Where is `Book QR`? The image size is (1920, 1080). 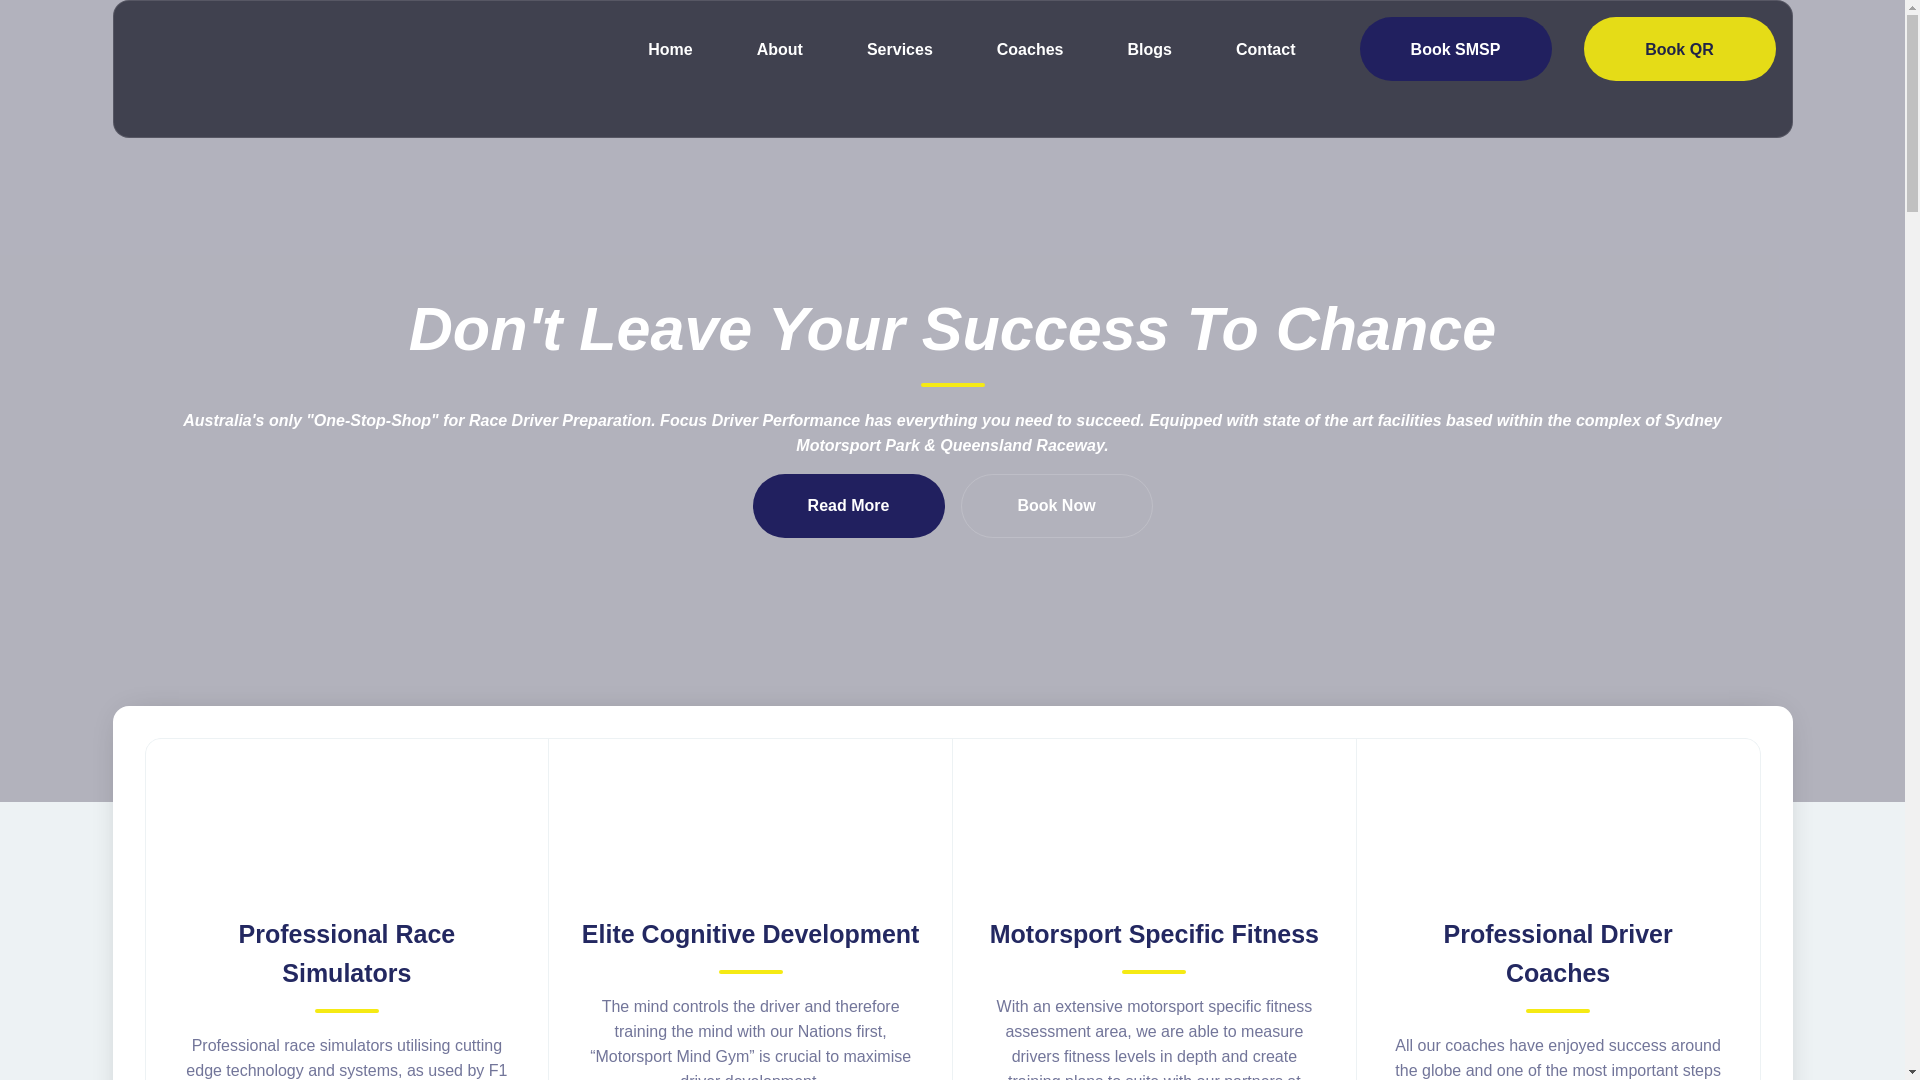 Book QR is located at coordinates (1680, 49).